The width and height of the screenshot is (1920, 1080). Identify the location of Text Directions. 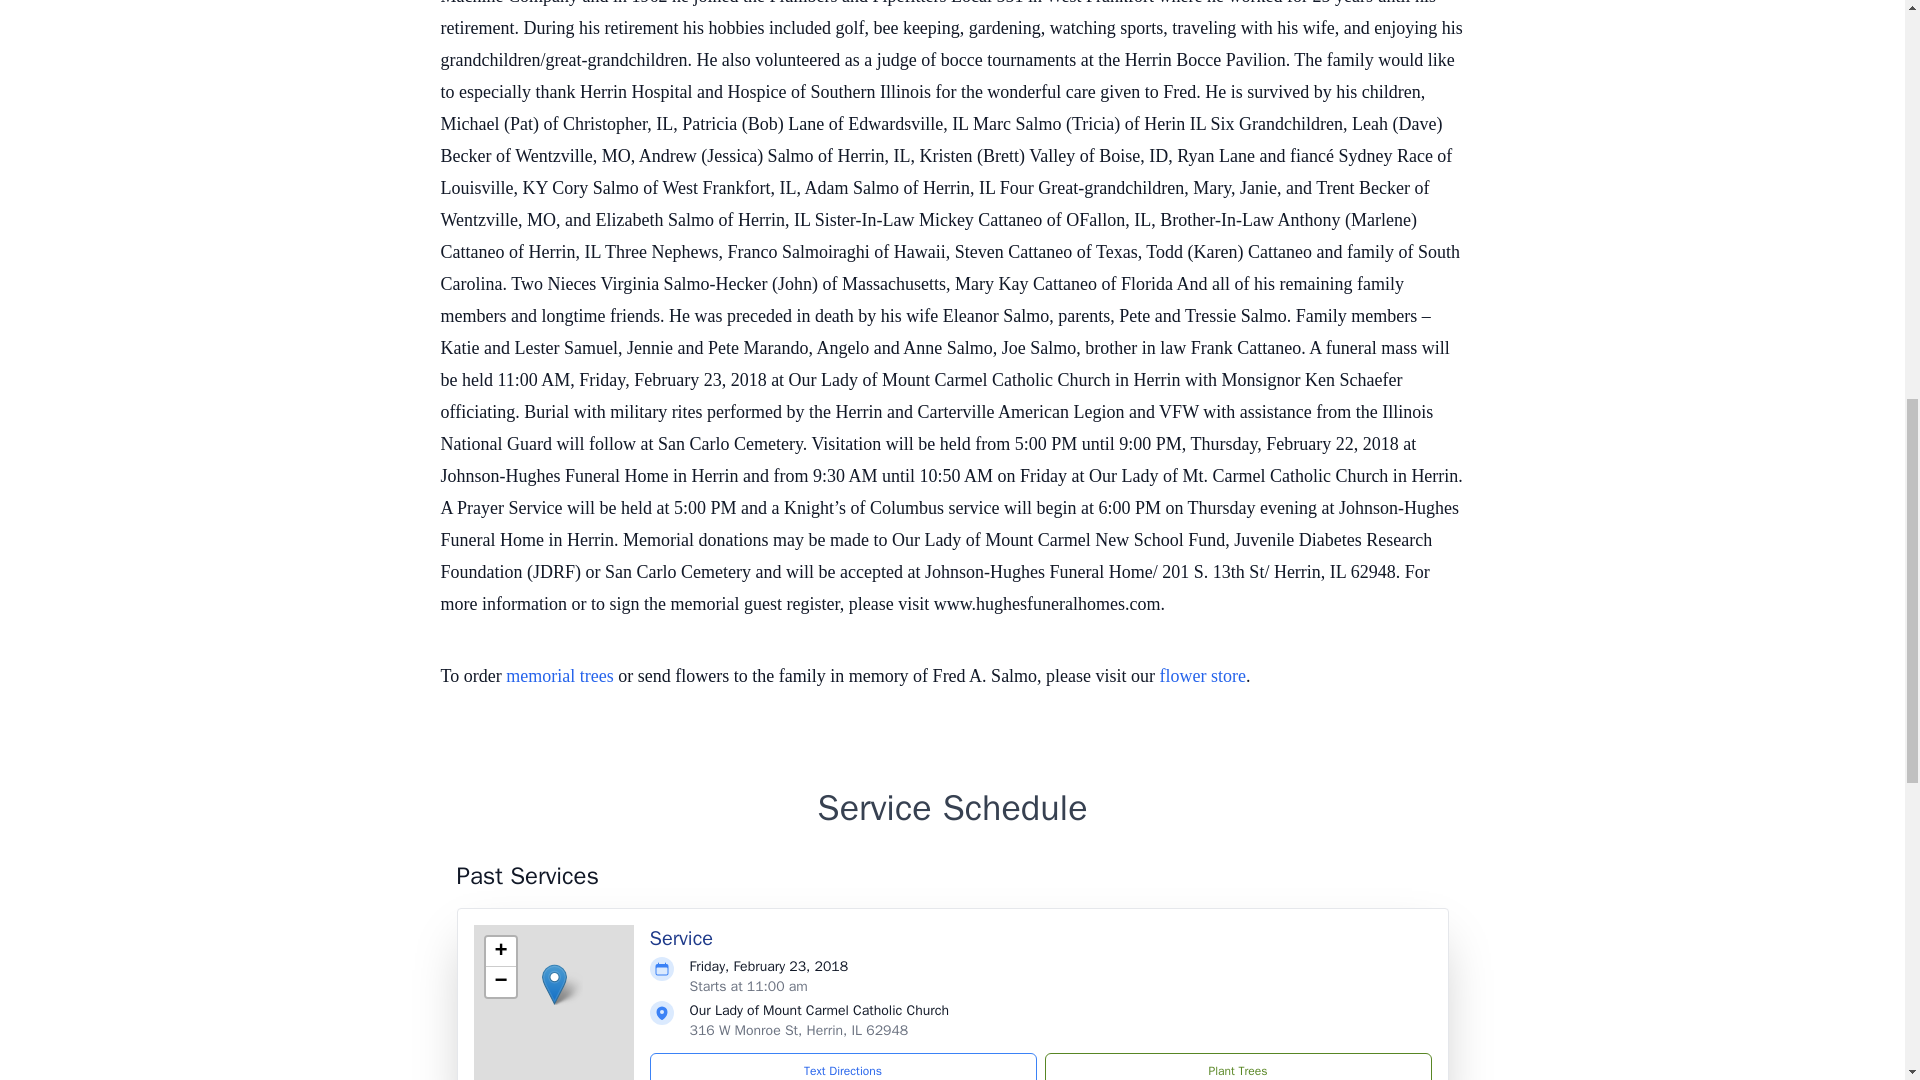
(843, 1066).